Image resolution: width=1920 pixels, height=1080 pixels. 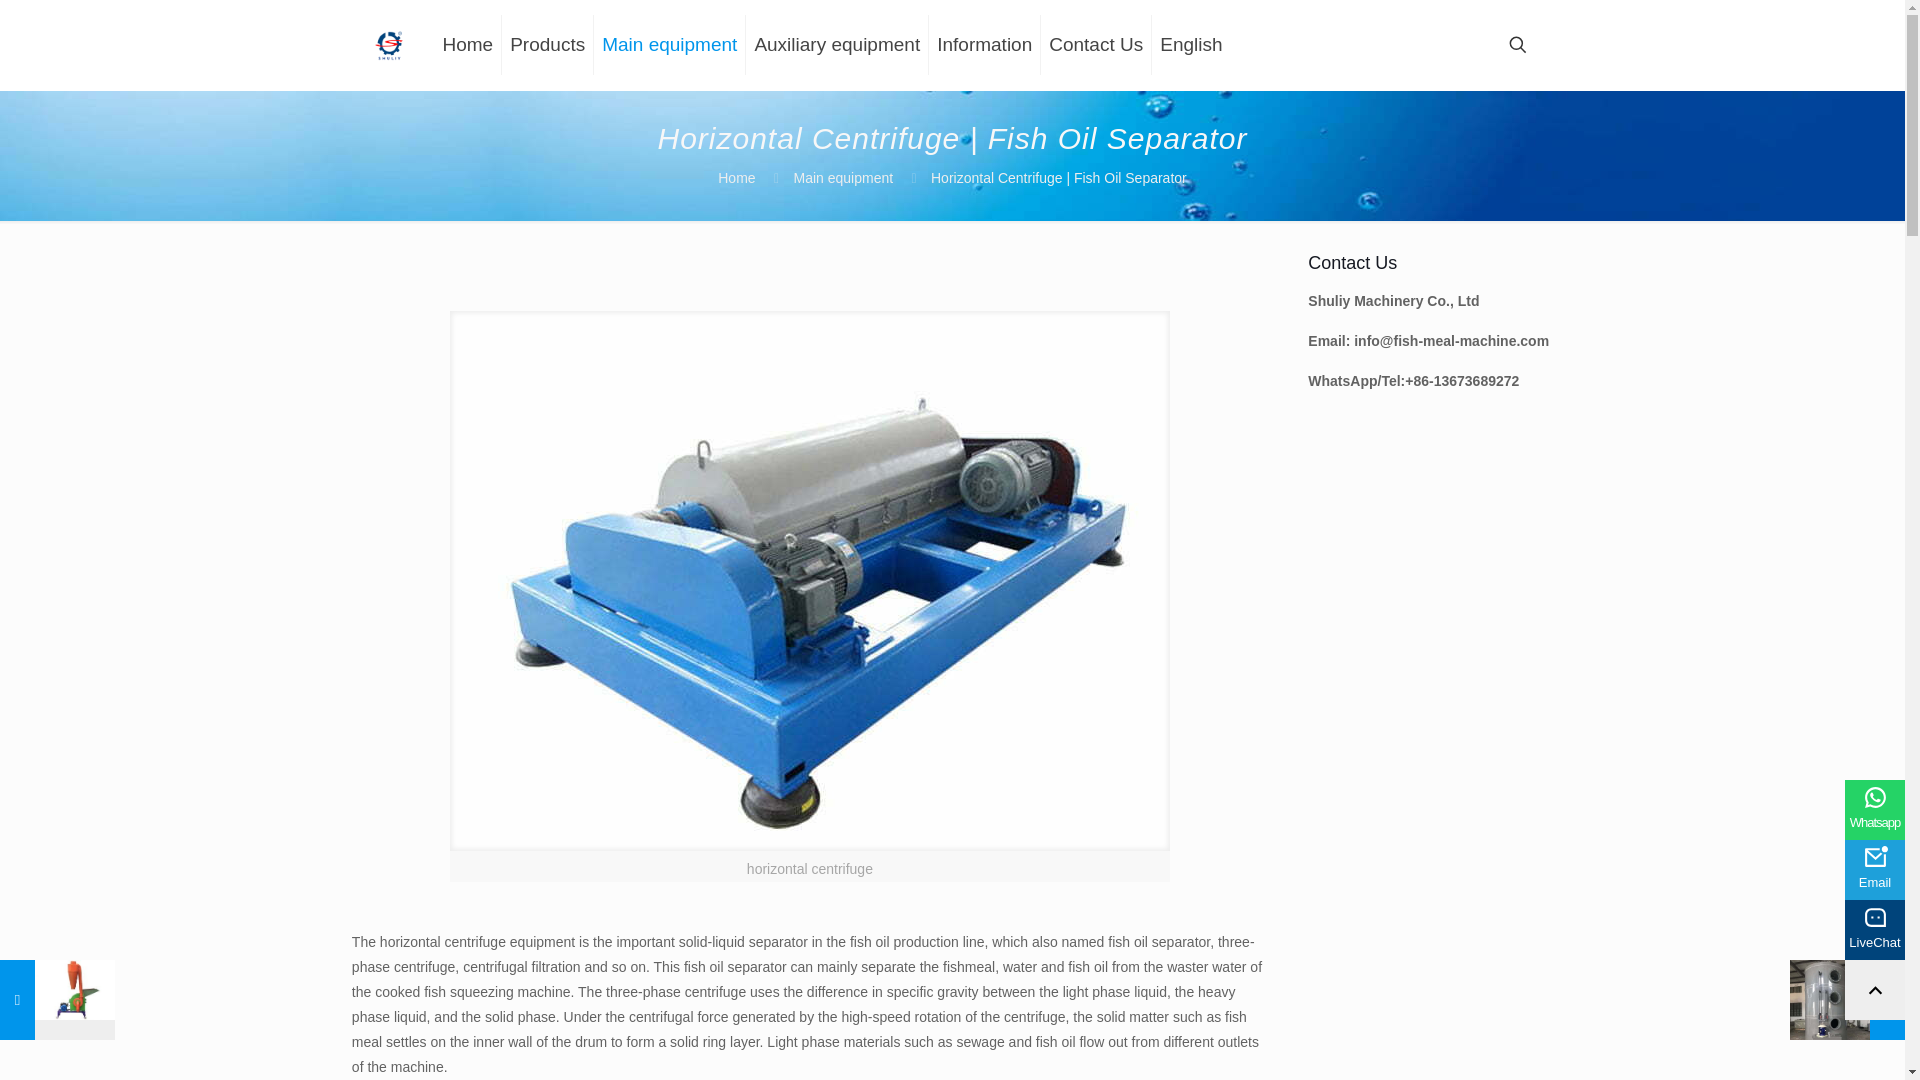 What do you see at coordinates (736, 177) in the screenshot?
I see `Home` at bounding box center [736, 177].